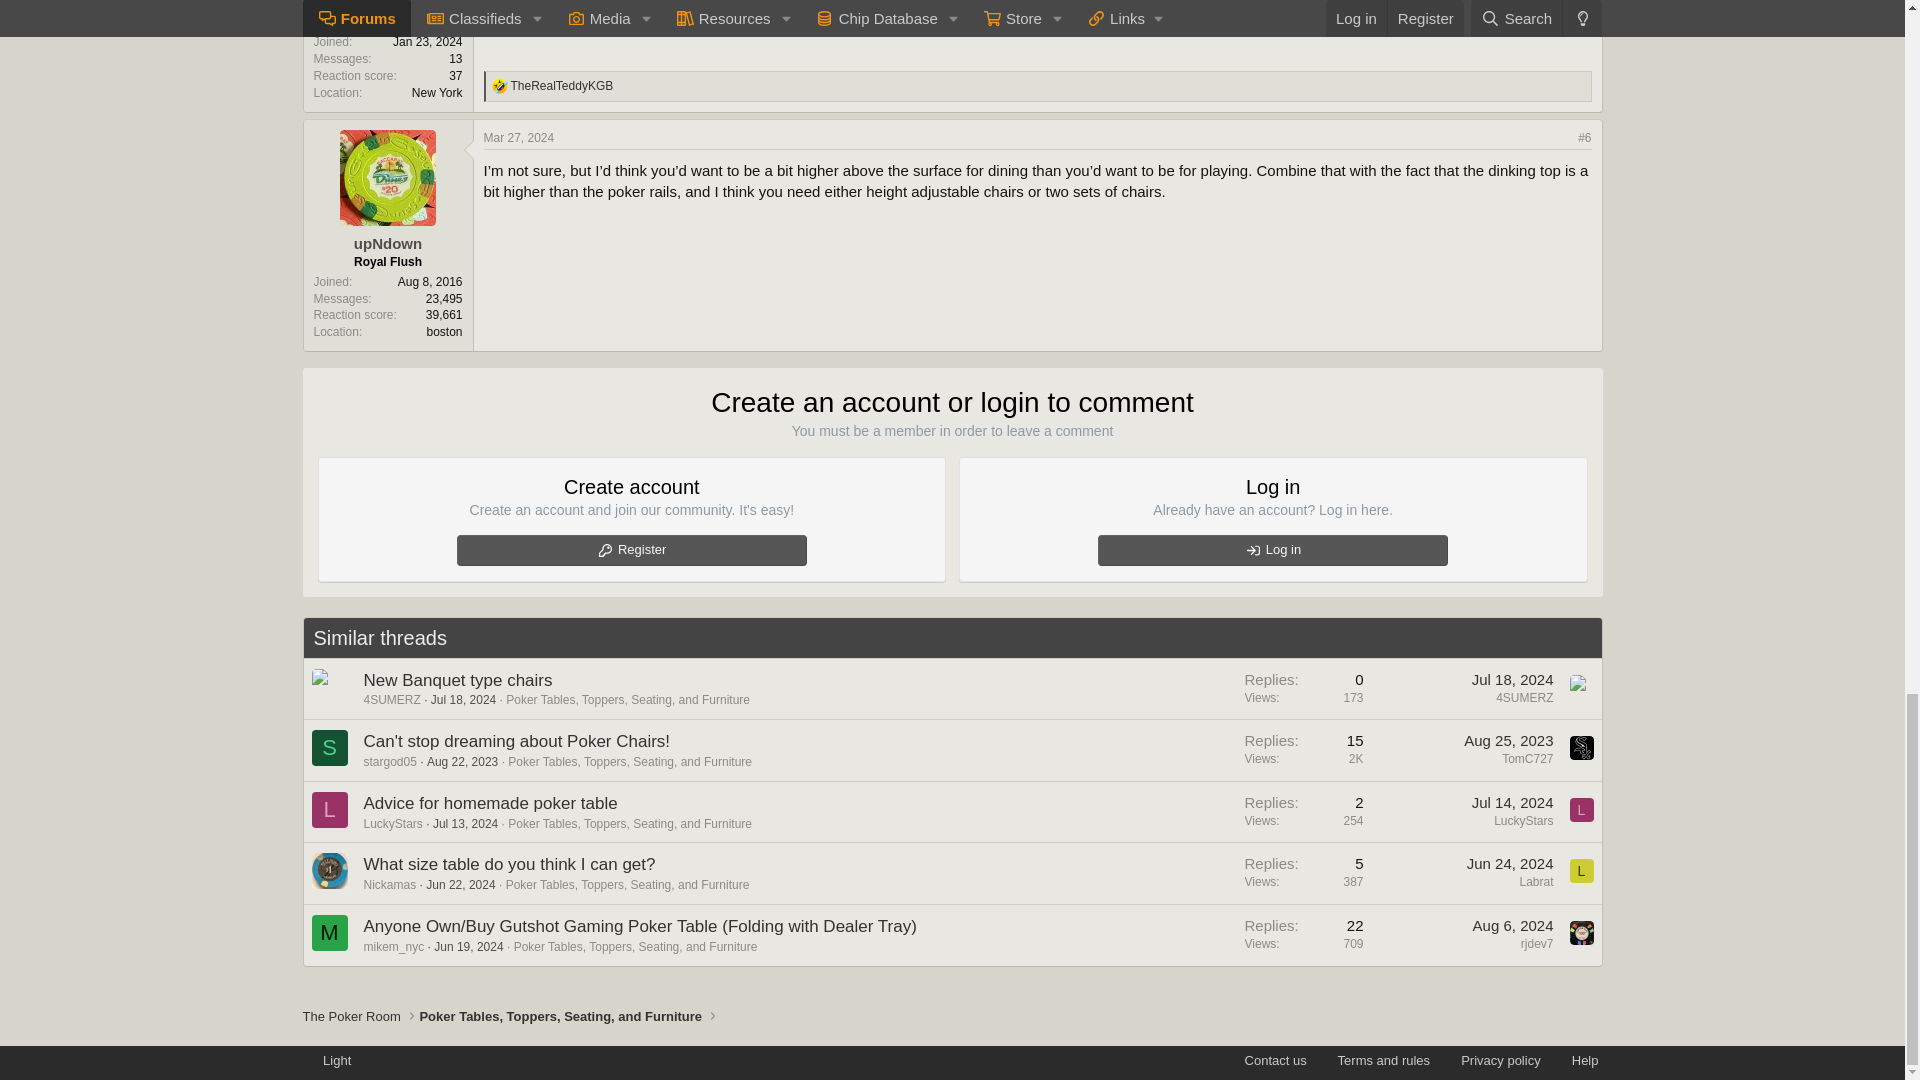 The height and width of the screenshot is (1080, 1920). I want to click on Mar 27, 2024 at 9:24 PM, so click(518, 137).